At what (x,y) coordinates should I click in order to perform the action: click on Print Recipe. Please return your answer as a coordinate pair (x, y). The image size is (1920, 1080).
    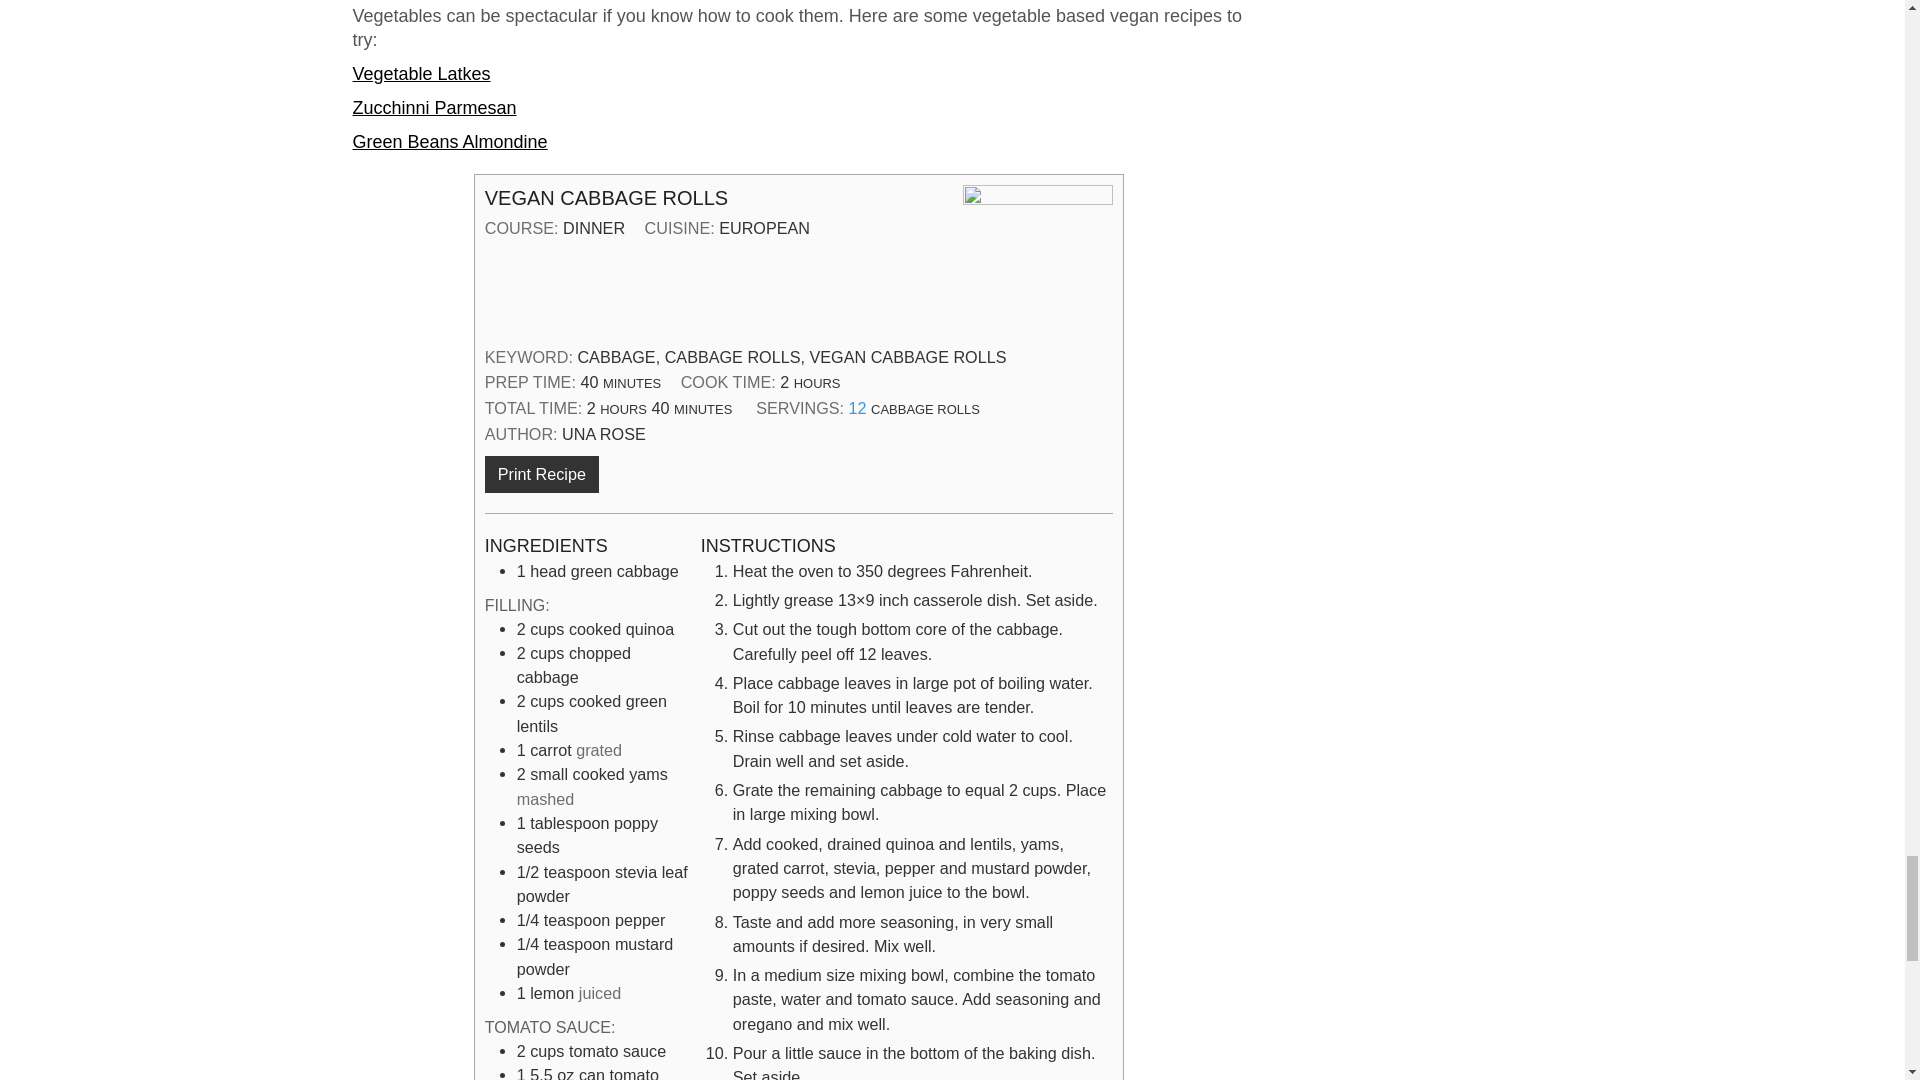
    Looking at the image, I should click on (542, 474).